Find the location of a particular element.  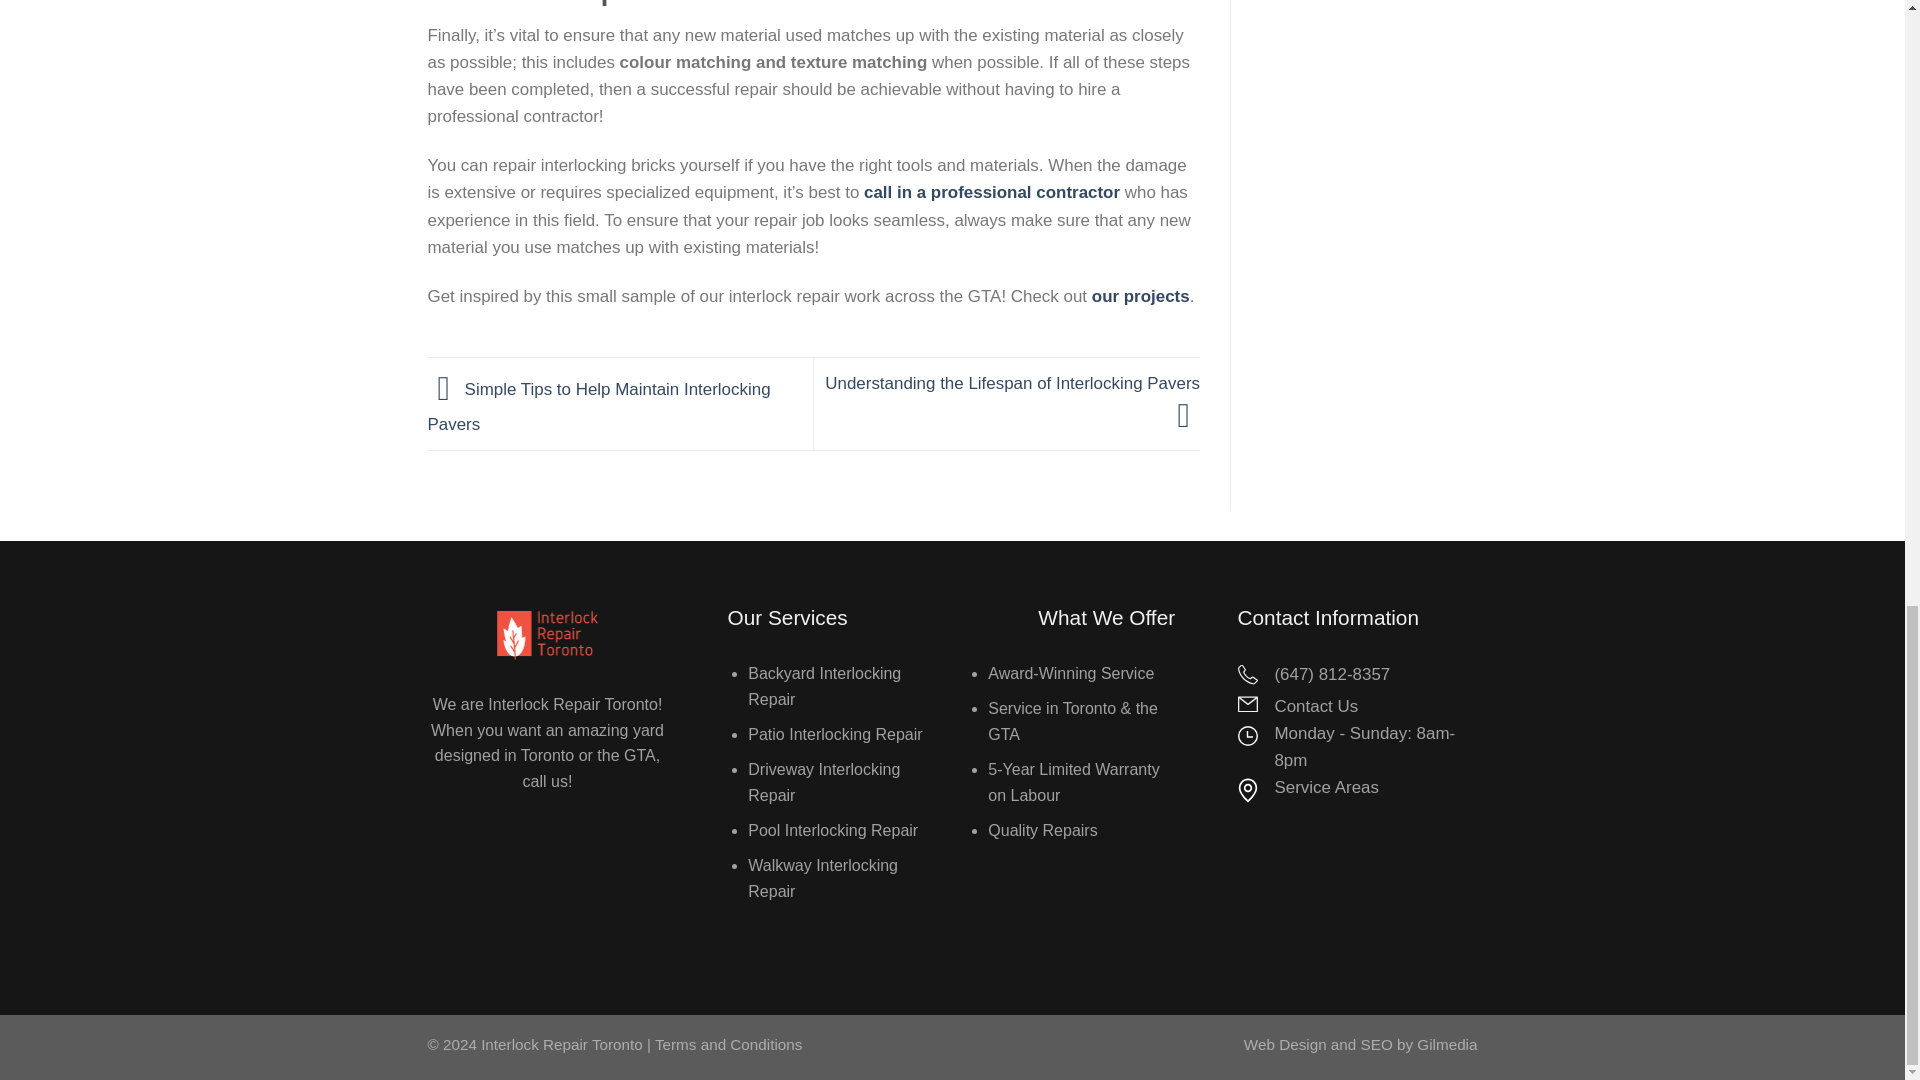

Understanding the Lifespan of Interlocking Pavers is located at coordinates (1012, 399).